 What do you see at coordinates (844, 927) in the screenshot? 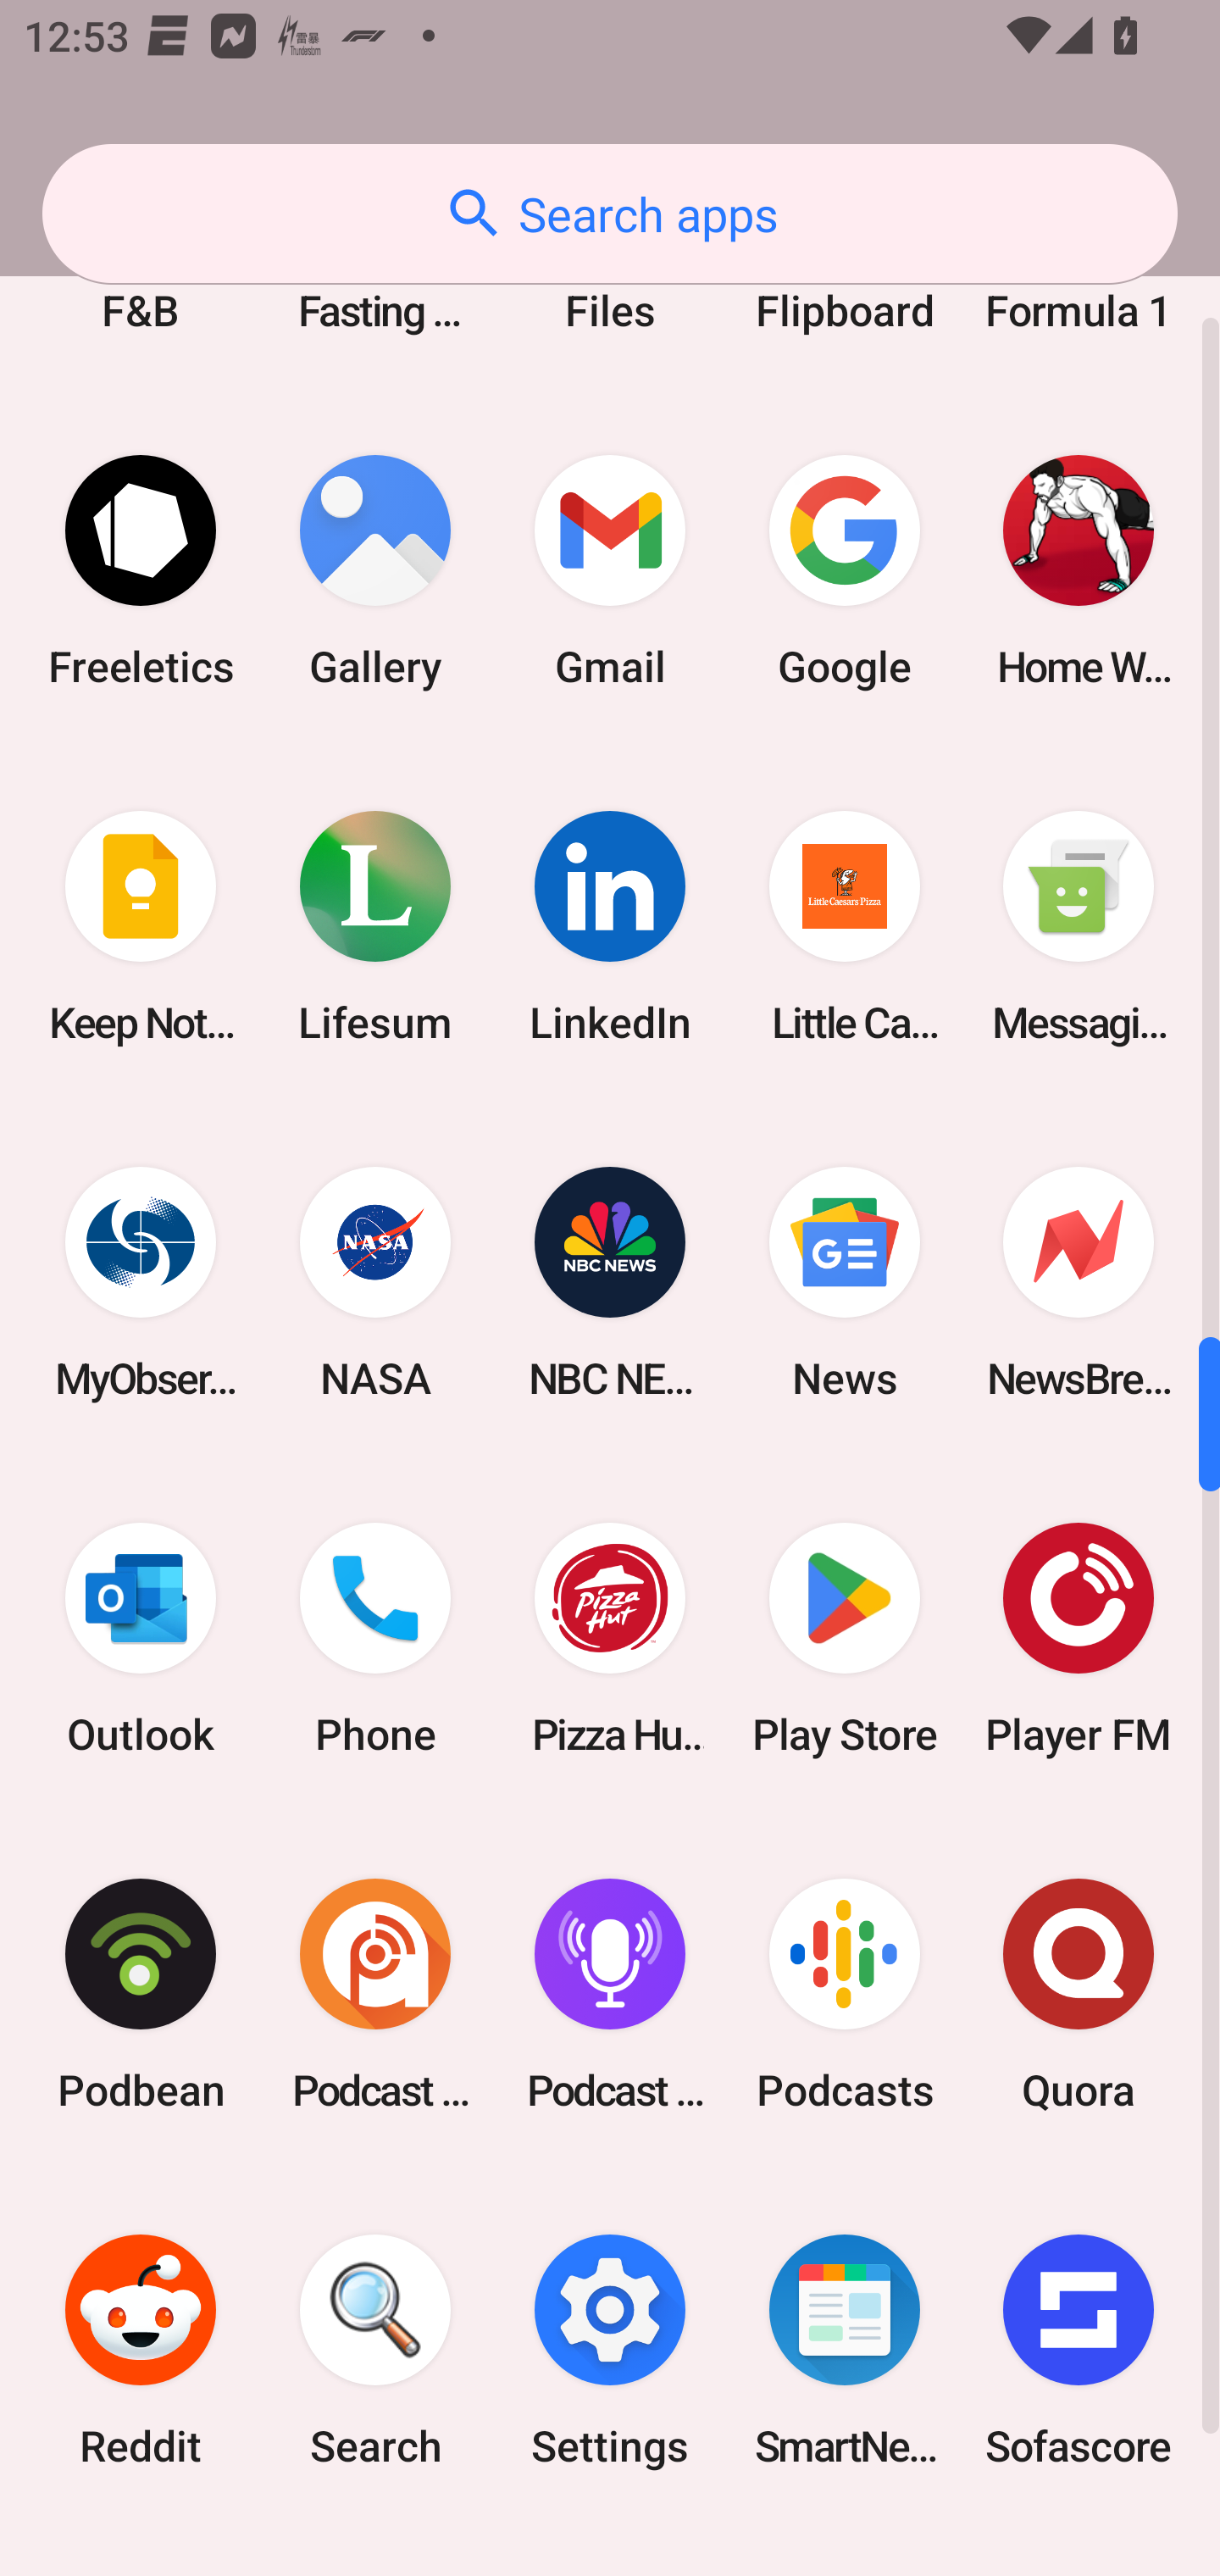
I see `Little Caesars Pizza` at bounding box center [844, 927].